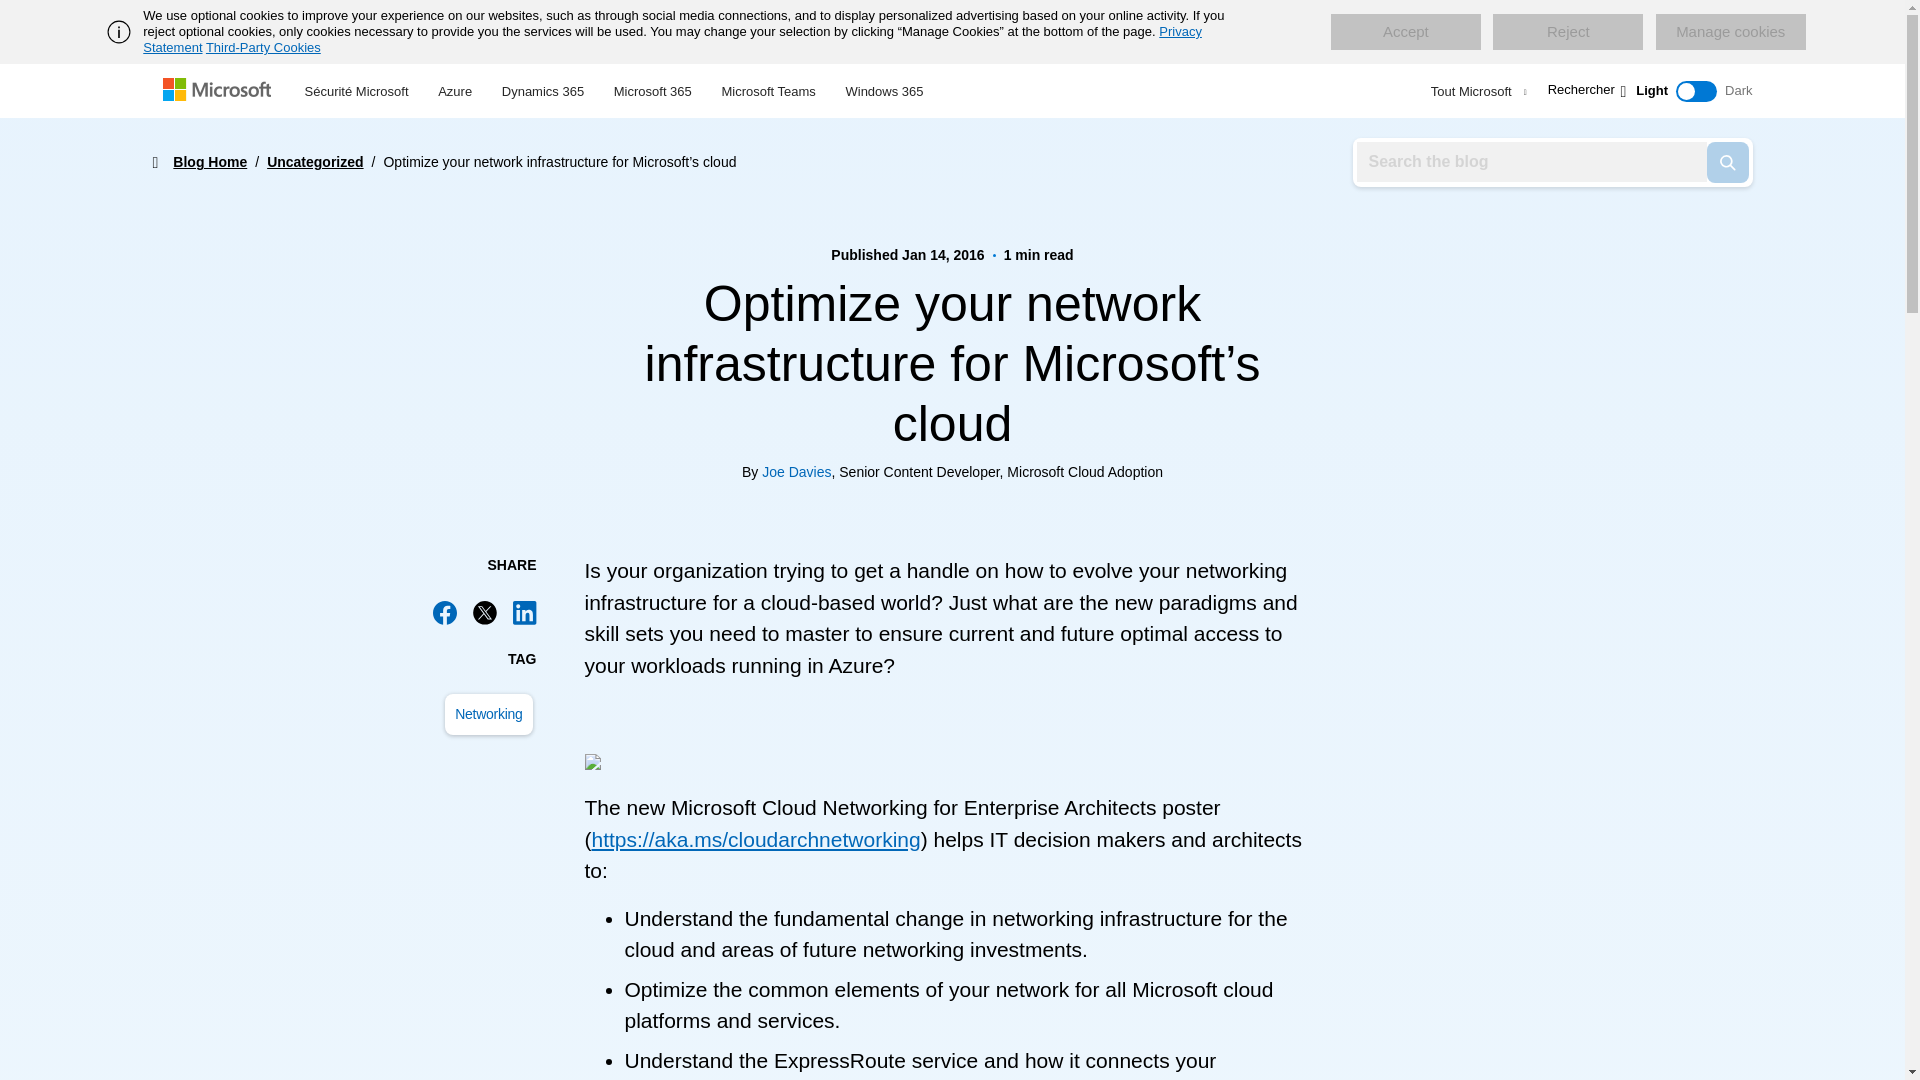 Image resolution: width=1920 pixels, height=1080 pixels. I want to click on Microsoft 365, so click(652, 88).